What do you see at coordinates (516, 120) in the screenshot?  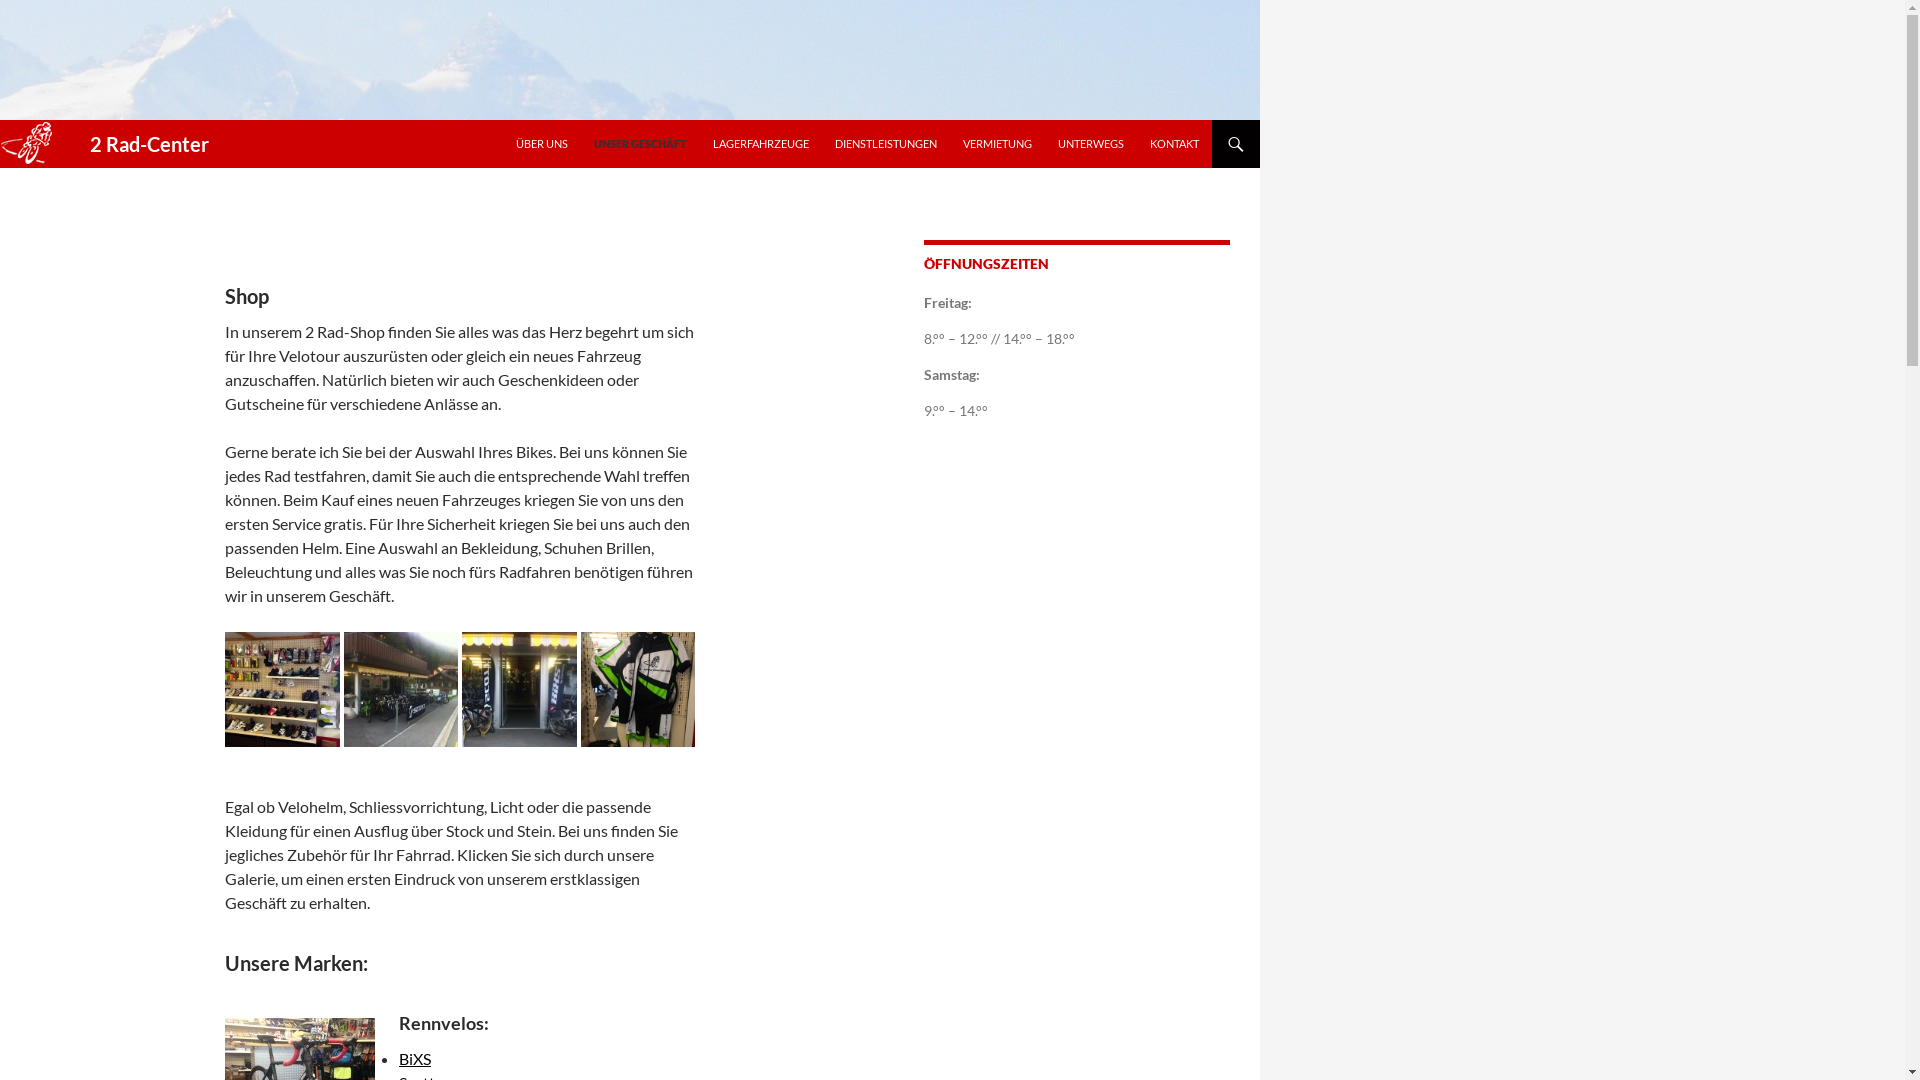 I see `ZUM INHALT SPRINGEN` at bounding box center [516, 120].